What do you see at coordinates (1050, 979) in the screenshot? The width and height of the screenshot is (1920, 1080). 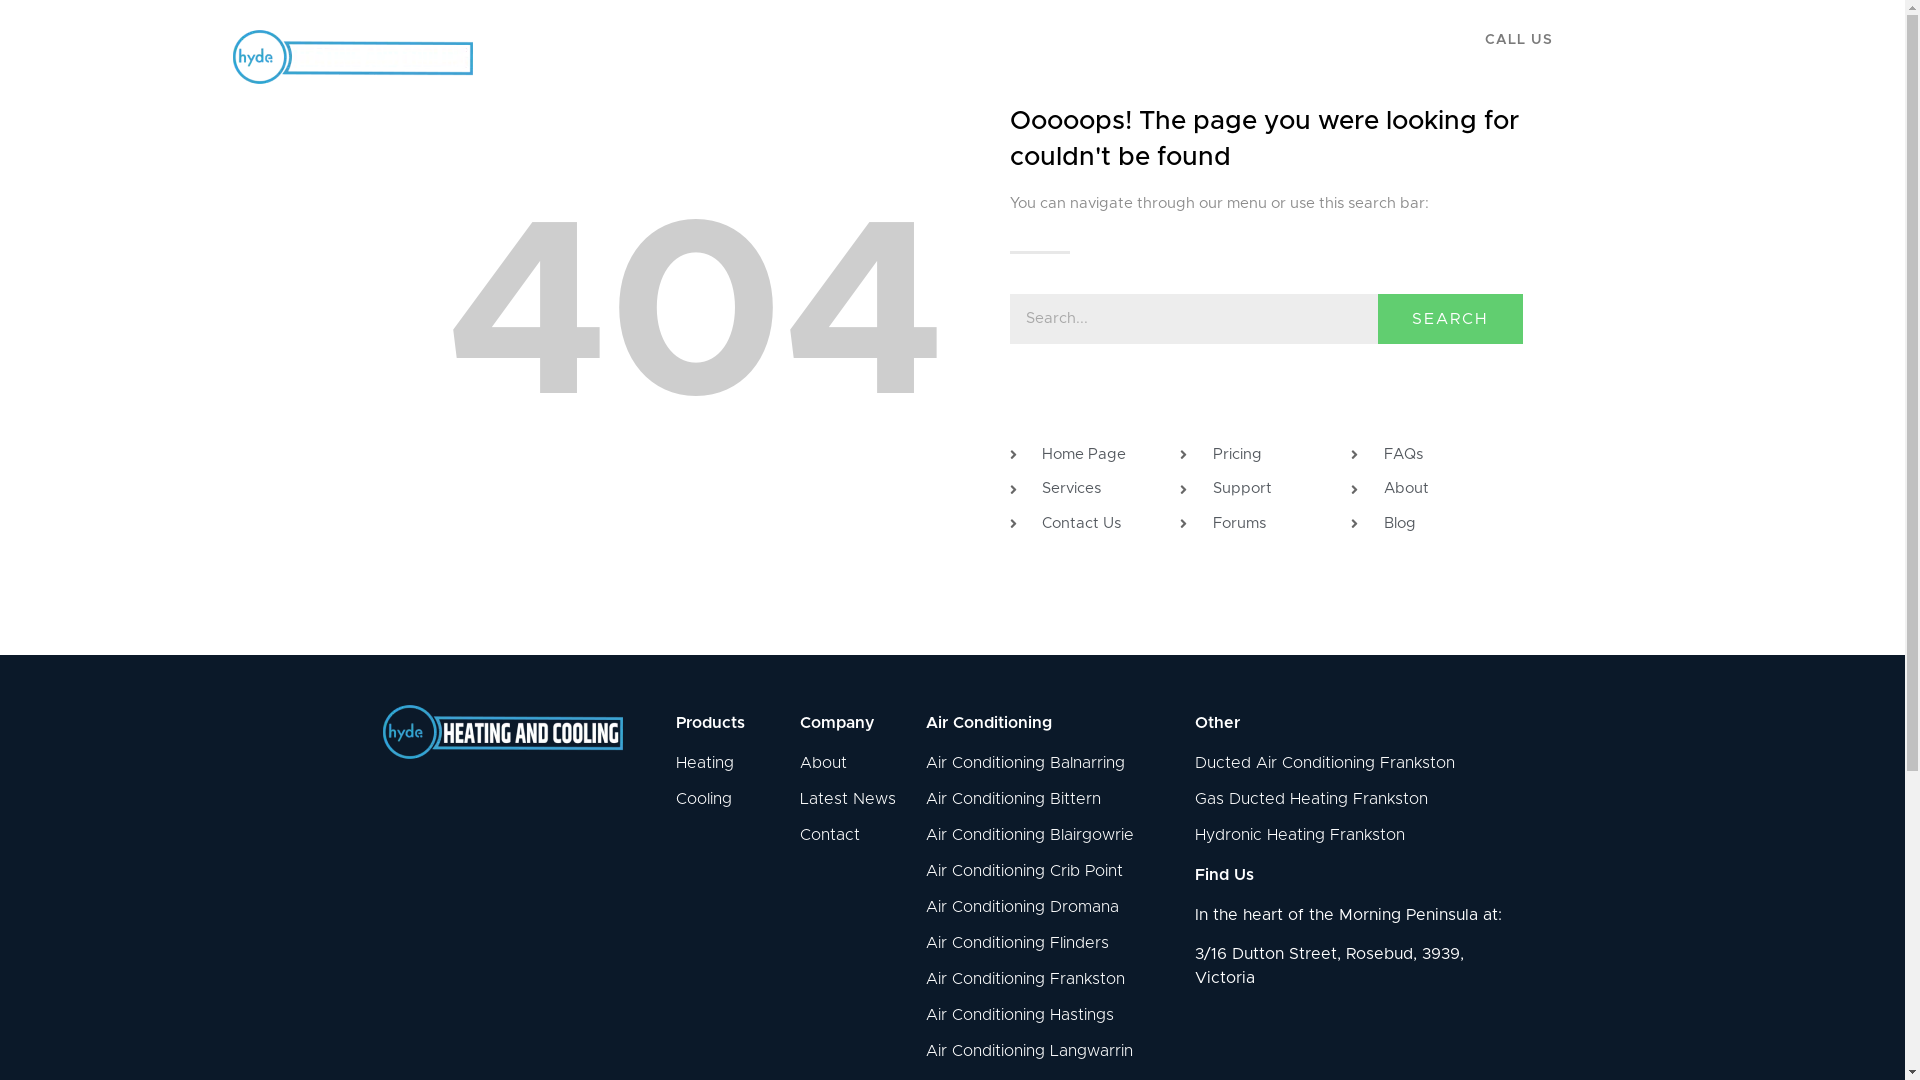 I see `Air Conditioning Frankston` at bounding box center [1050, 979].